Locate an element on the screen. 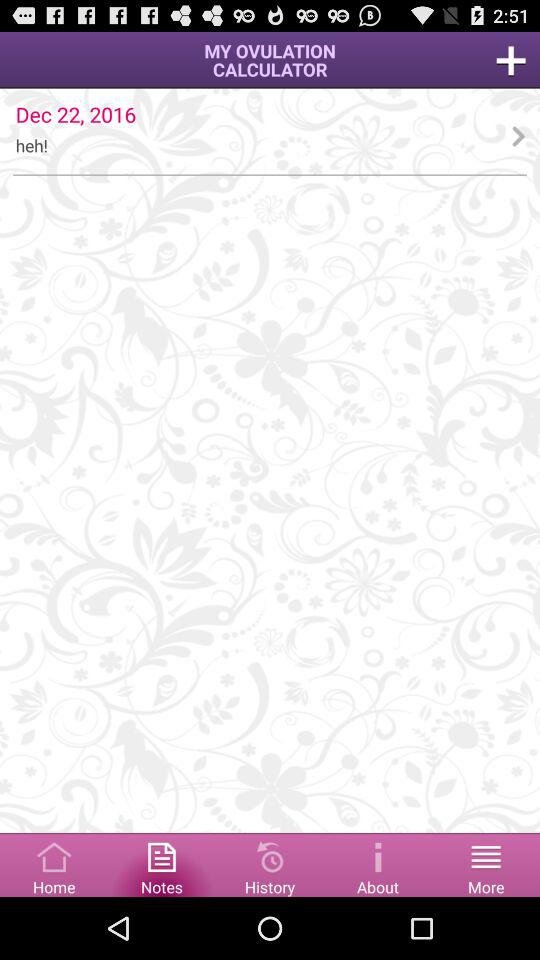 Image resolution: width=540 pixels, height=960 pixels. see notes is located at coordinates (162, 864).